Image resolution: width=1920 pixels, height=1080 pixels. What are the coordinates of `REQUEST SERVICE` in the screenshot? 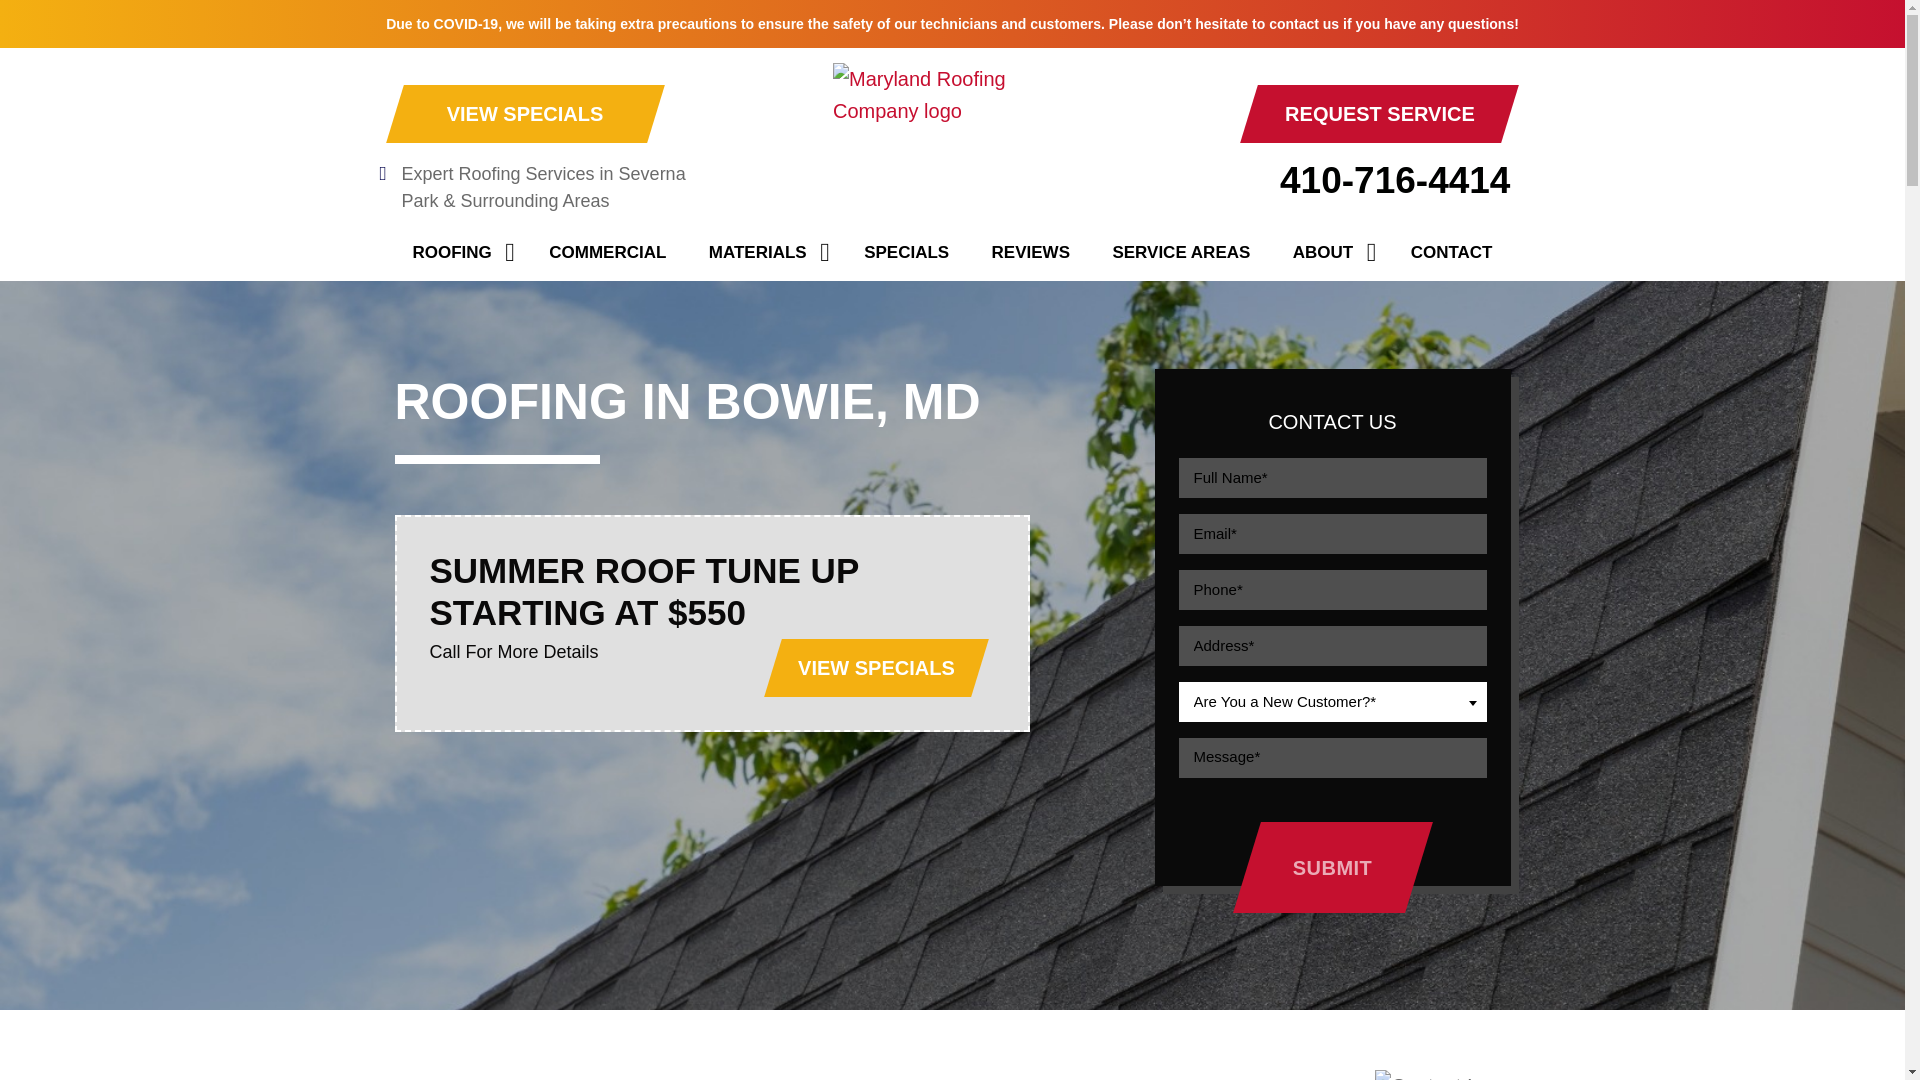 It's located at (1379, 114).